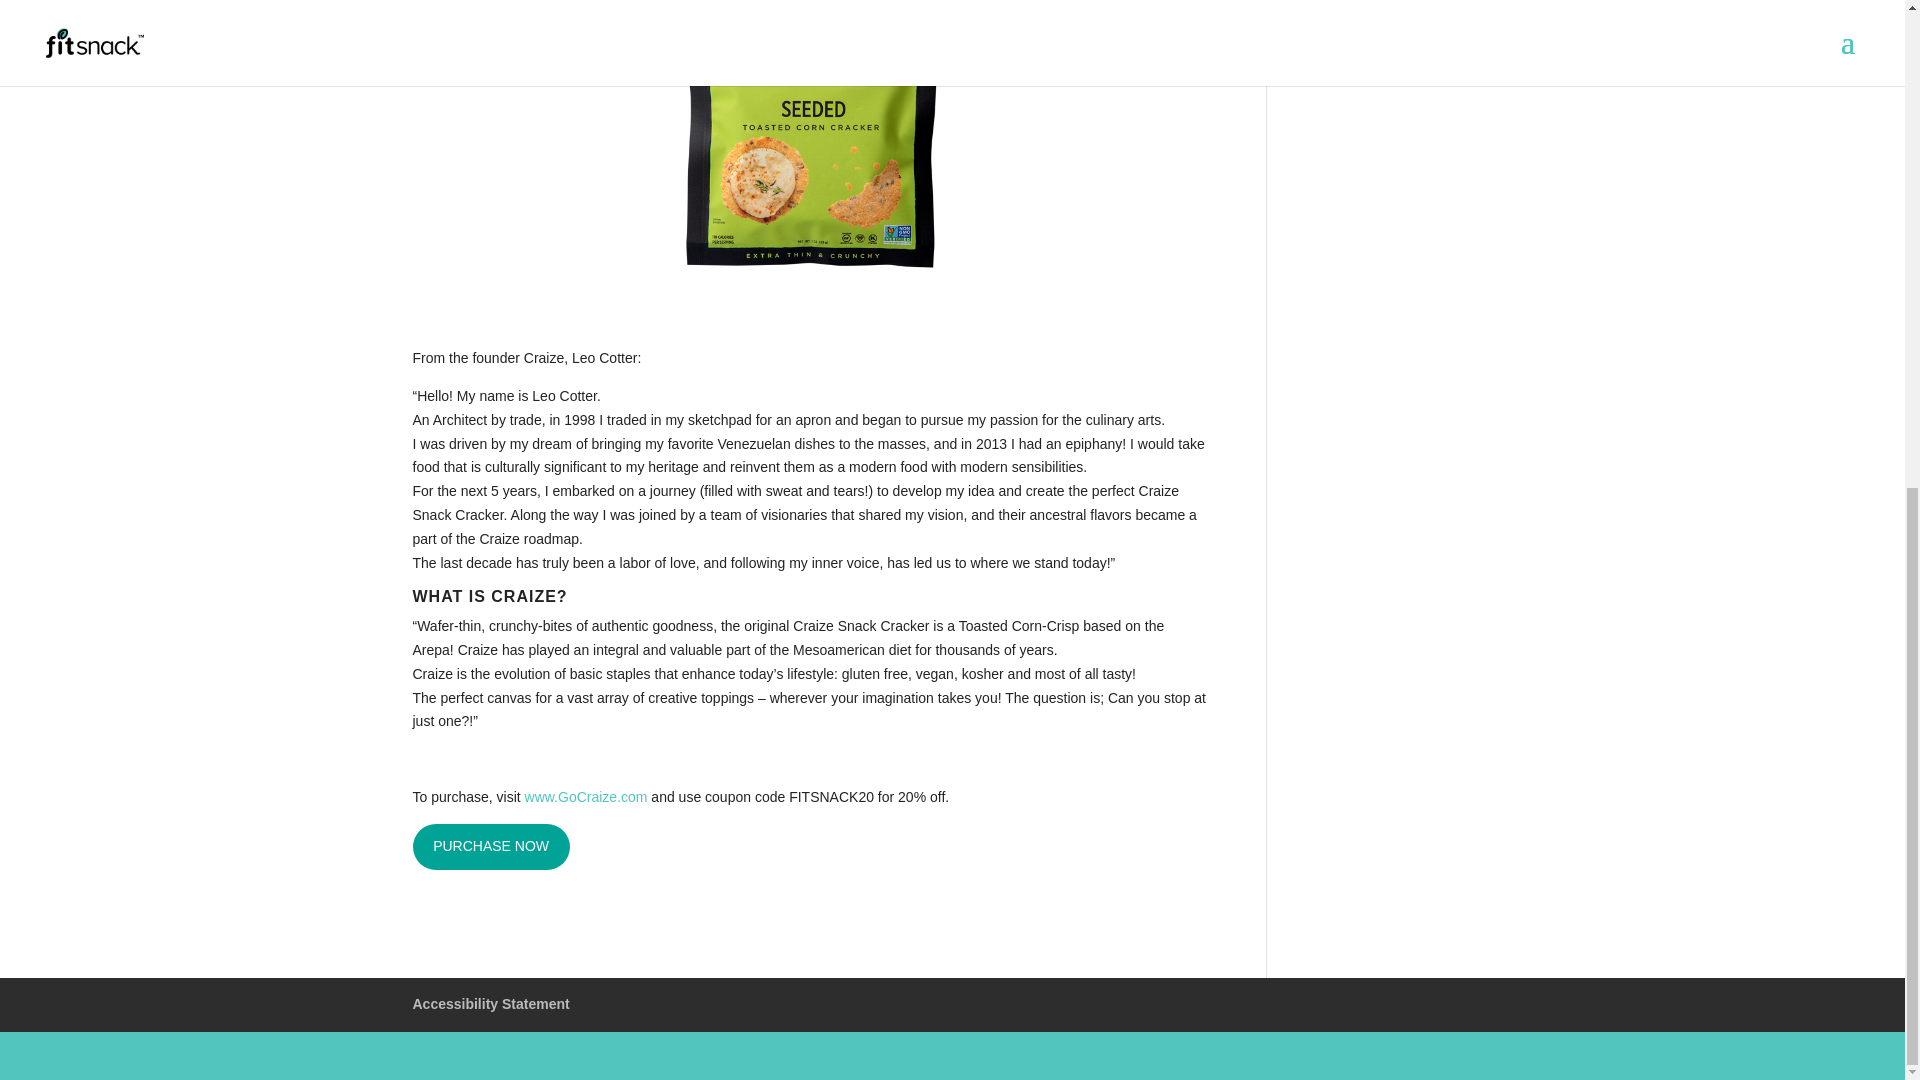 This screenshot has width=1920, height=1080. Describe the element at coordinates (490, 847) in the screenshot. I see `PURCHASE NOW` at that location.